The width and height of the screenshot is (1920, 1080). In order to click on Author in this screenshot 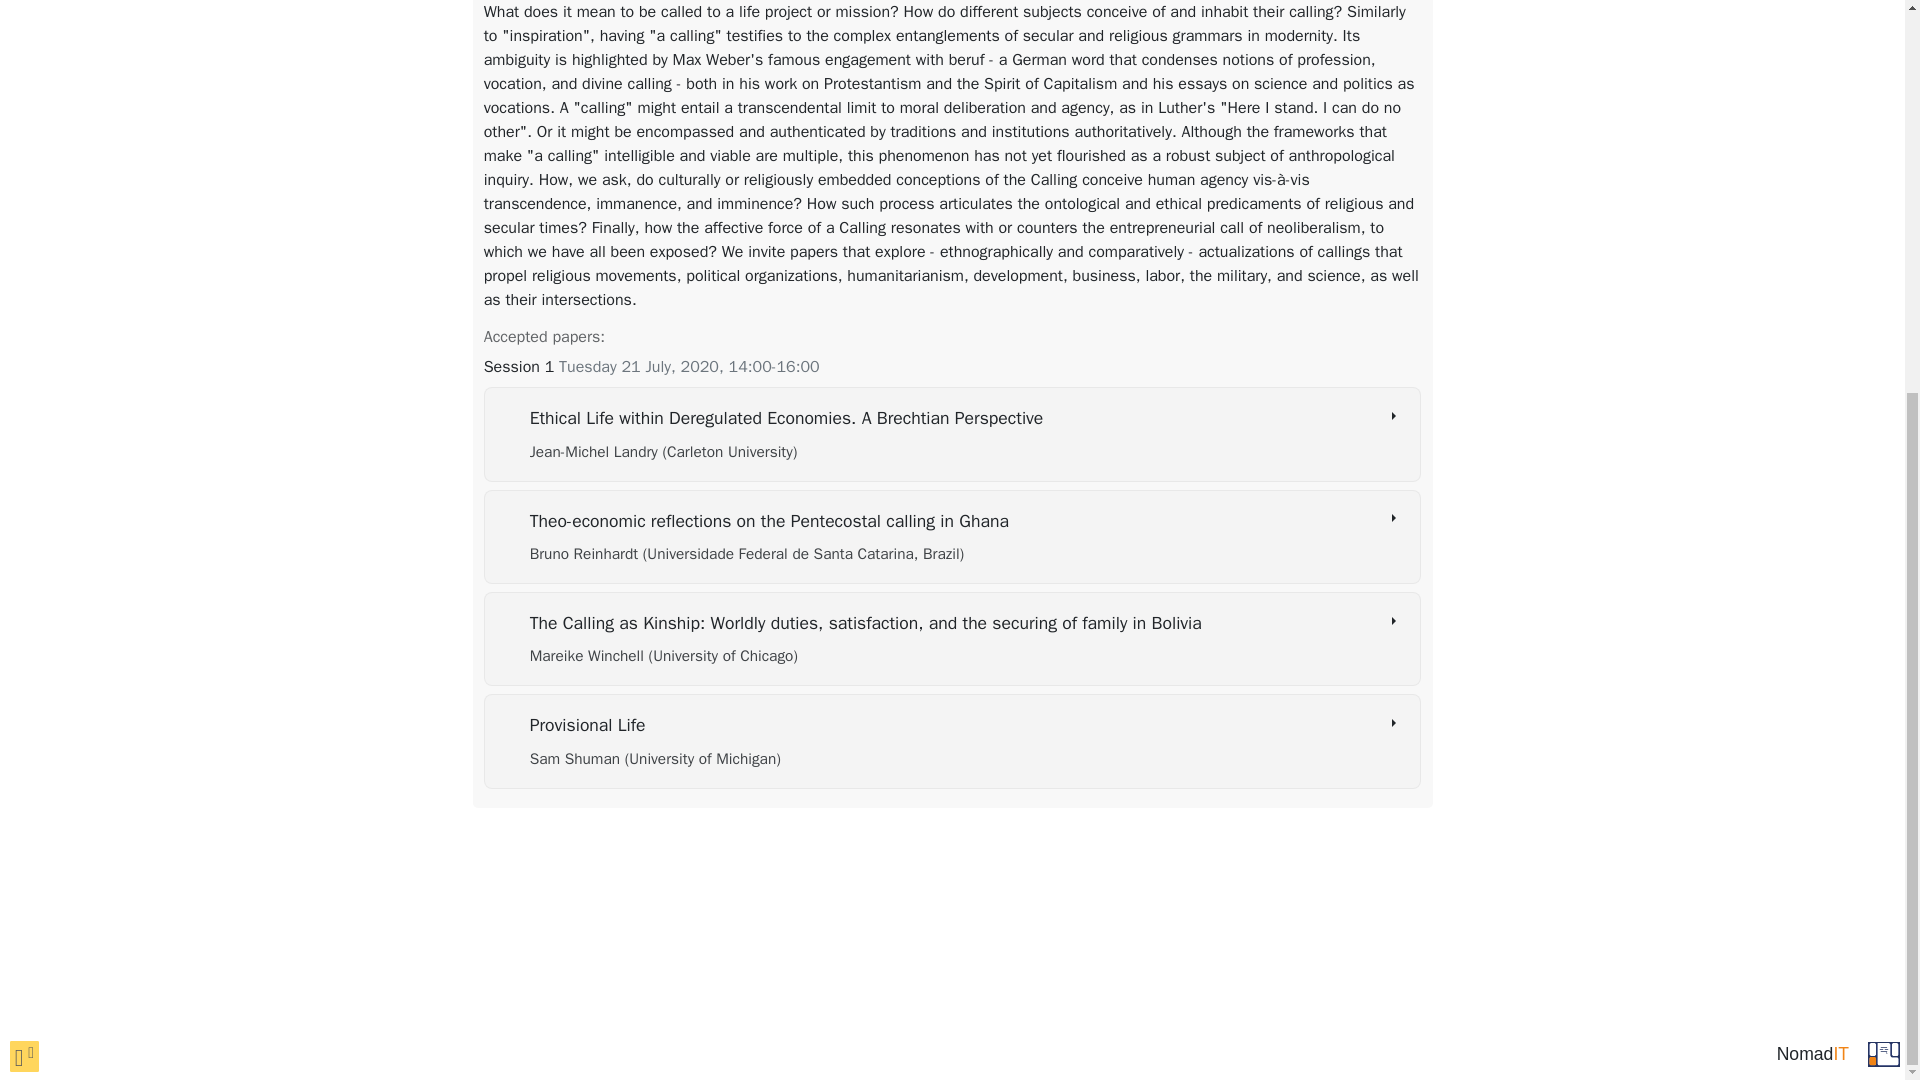, I will do `click(664, 656)`.